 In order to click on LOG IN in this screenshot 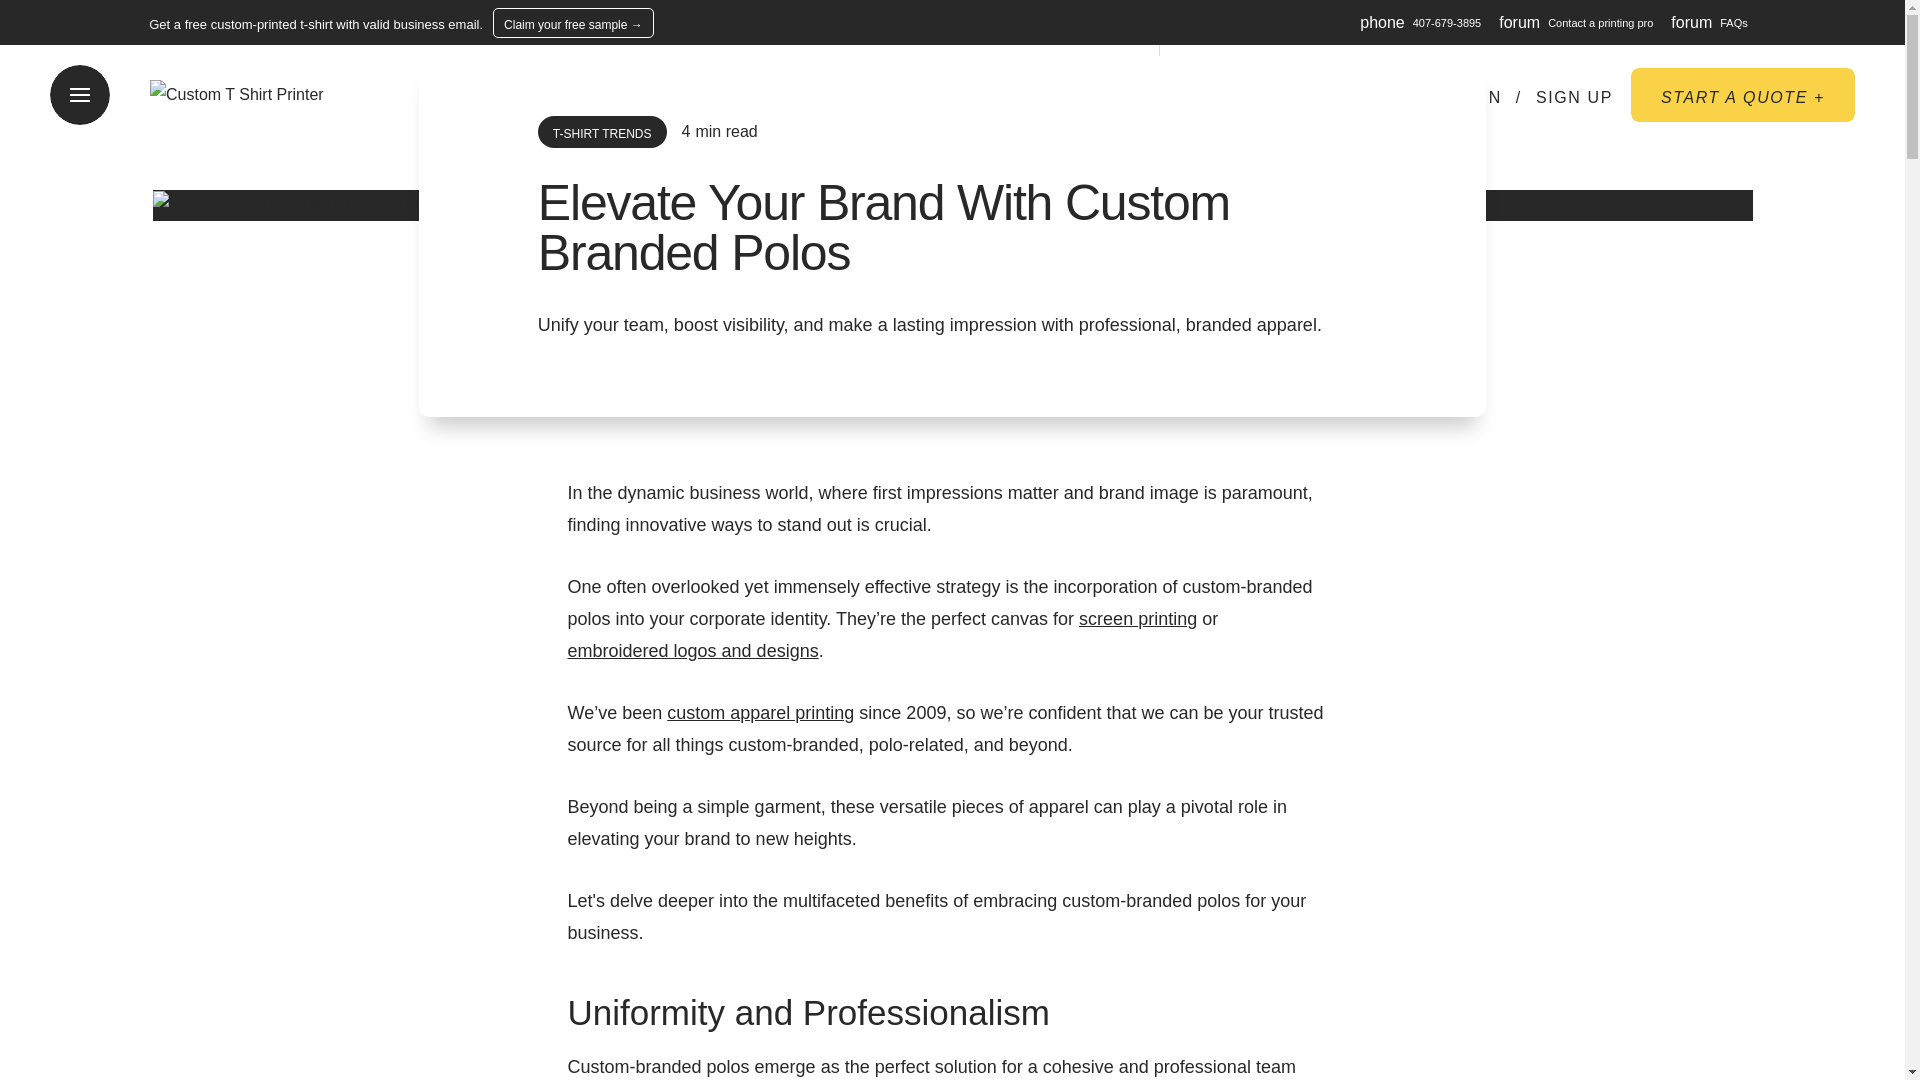, I will do `click(1470, 98)`.